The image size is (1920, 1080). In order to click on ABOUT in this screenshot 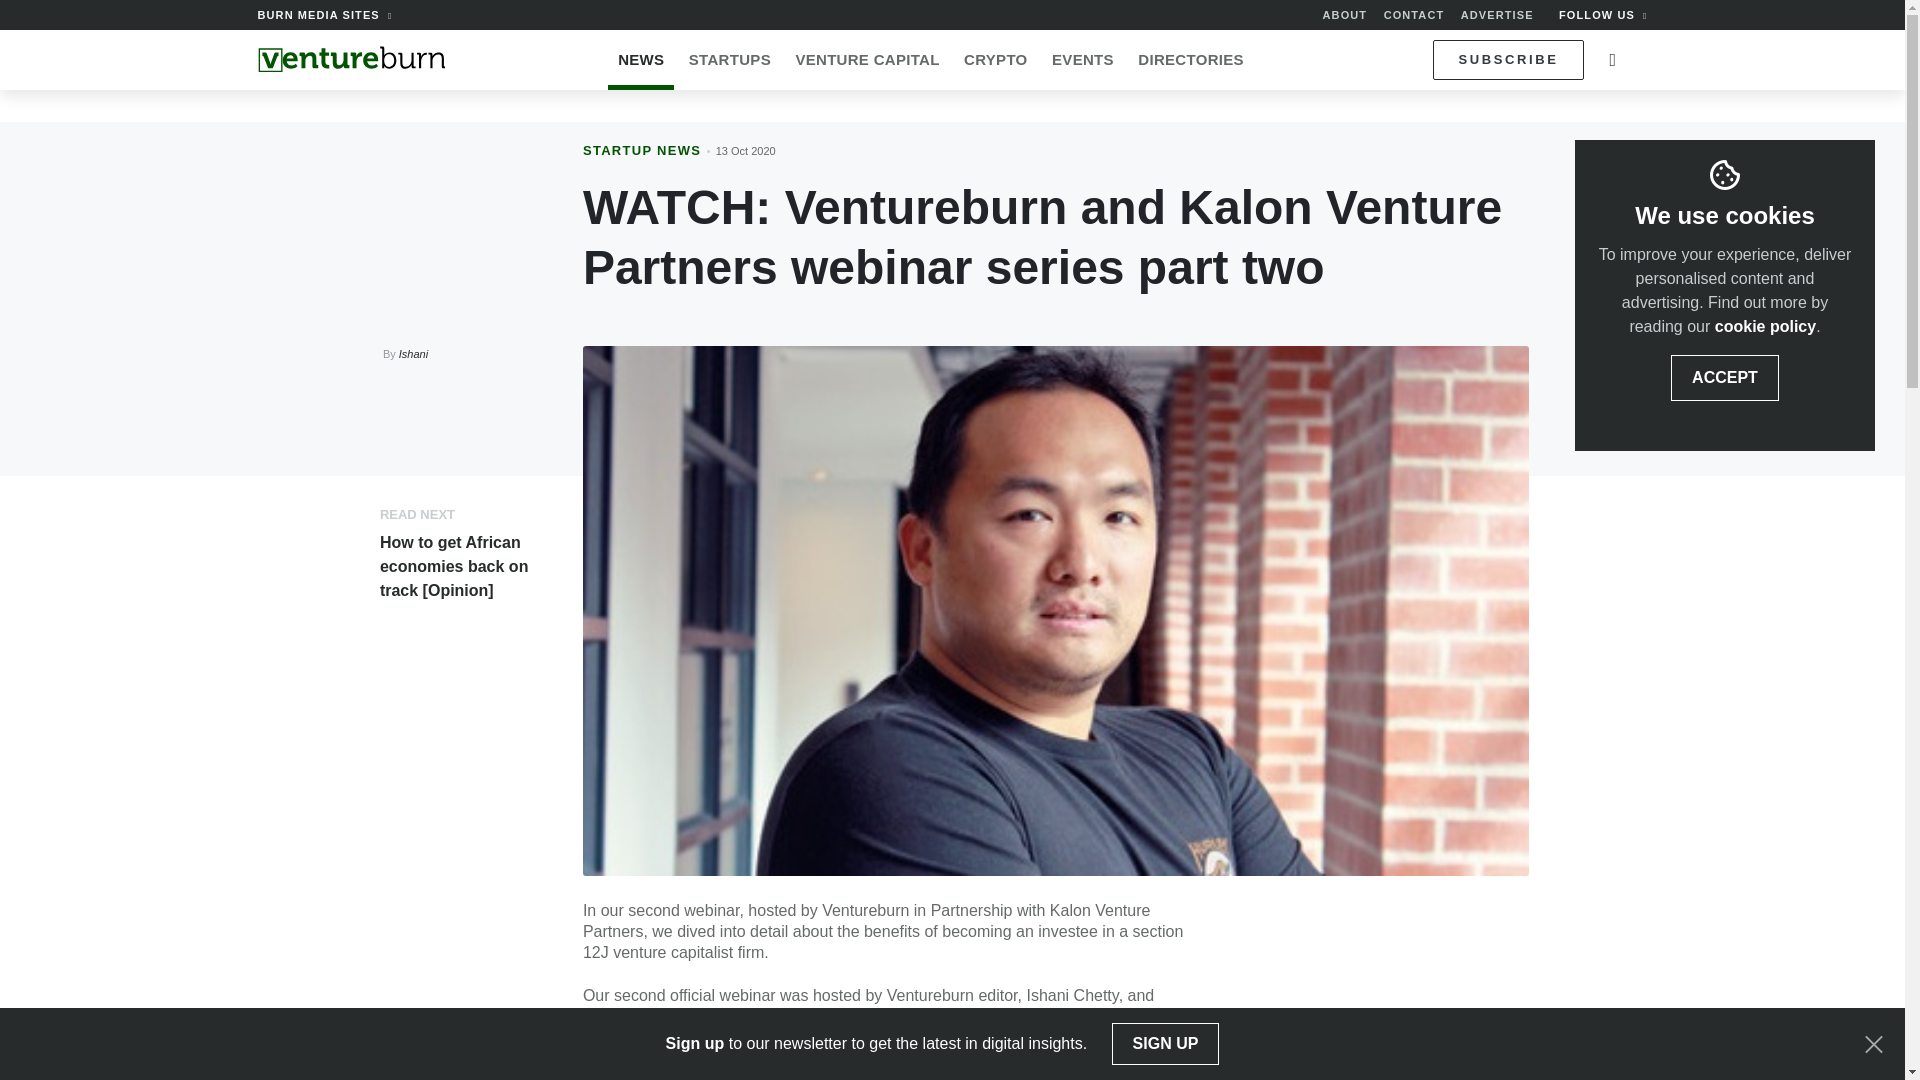, I will do `click(1344, 14)`.